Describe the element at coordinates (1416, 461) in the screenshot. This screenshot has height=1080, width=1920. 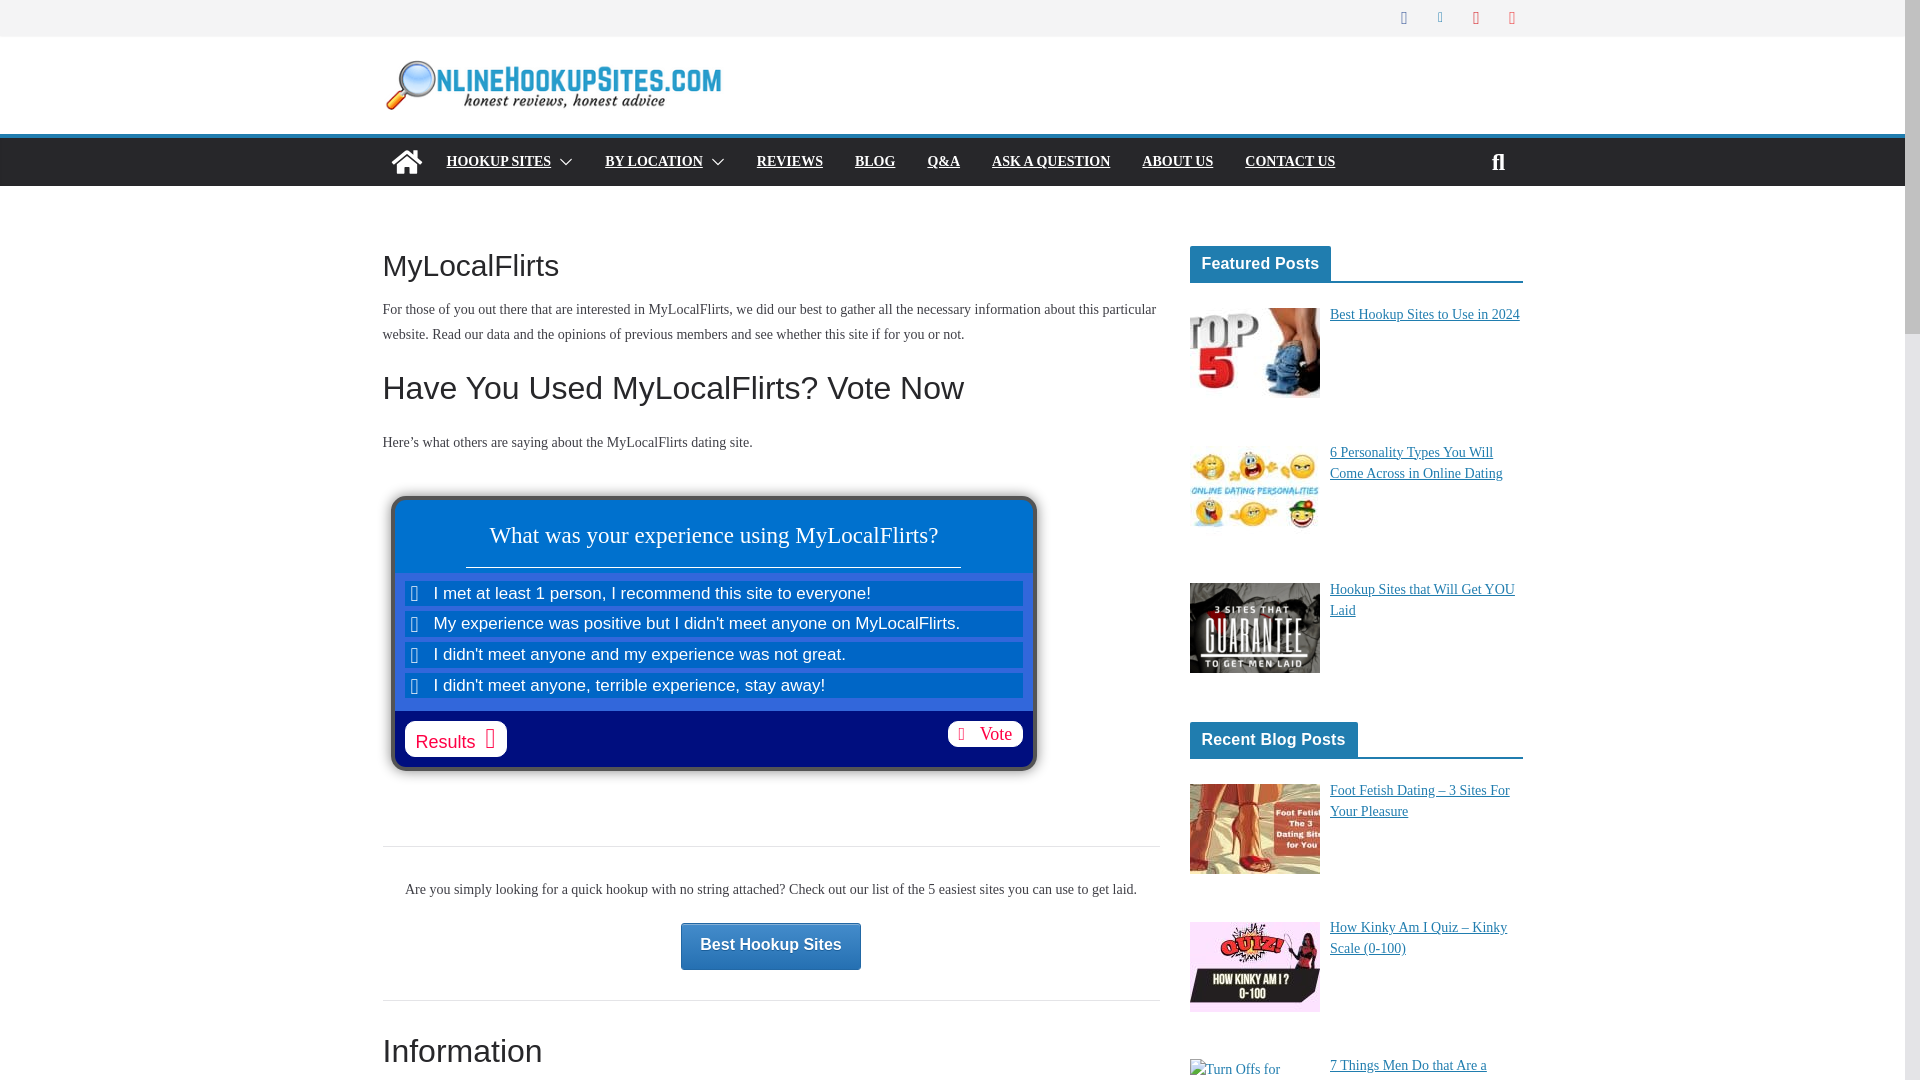
I see `6 Personality Types You Will Come Across in Online Dating` at that location.